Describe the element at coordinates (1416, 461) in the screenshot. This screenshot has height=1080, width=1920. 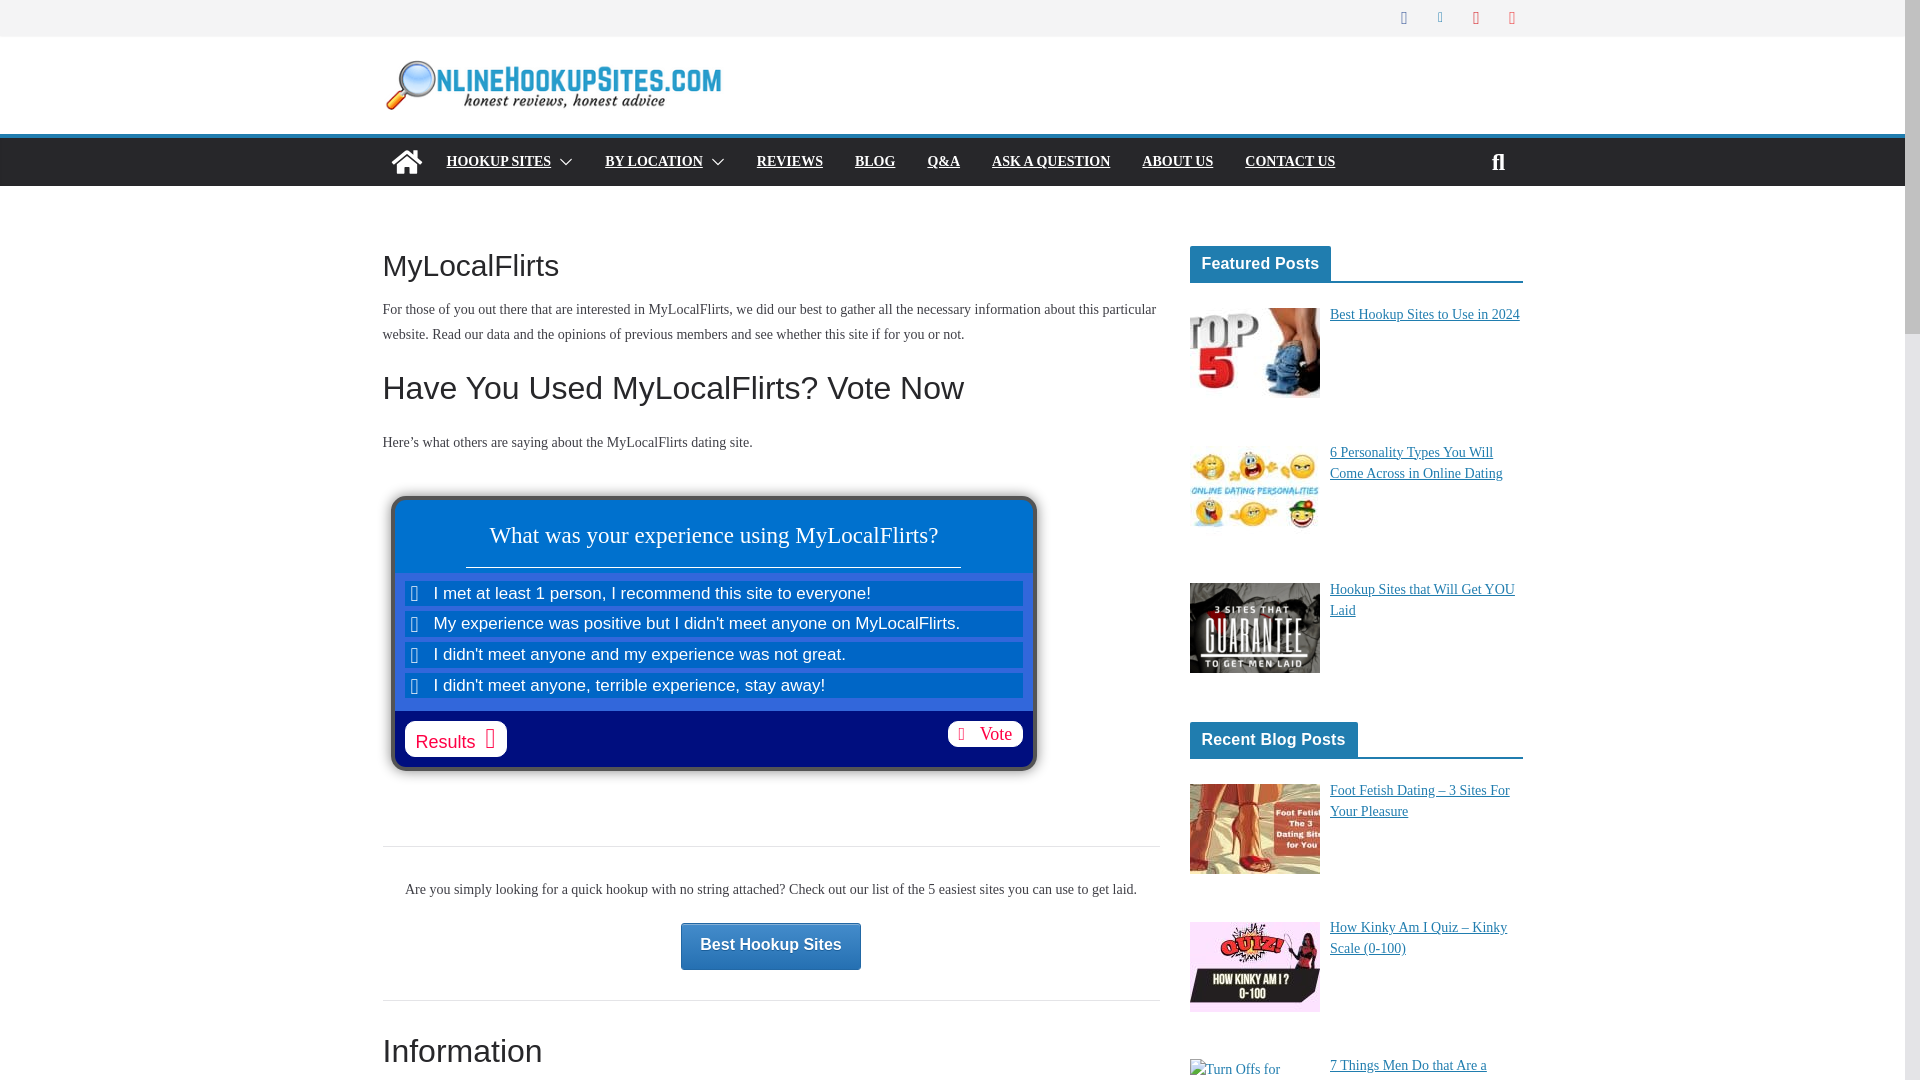
I see `6 Personality Types You Will Come Across in Online Dating` at that location.